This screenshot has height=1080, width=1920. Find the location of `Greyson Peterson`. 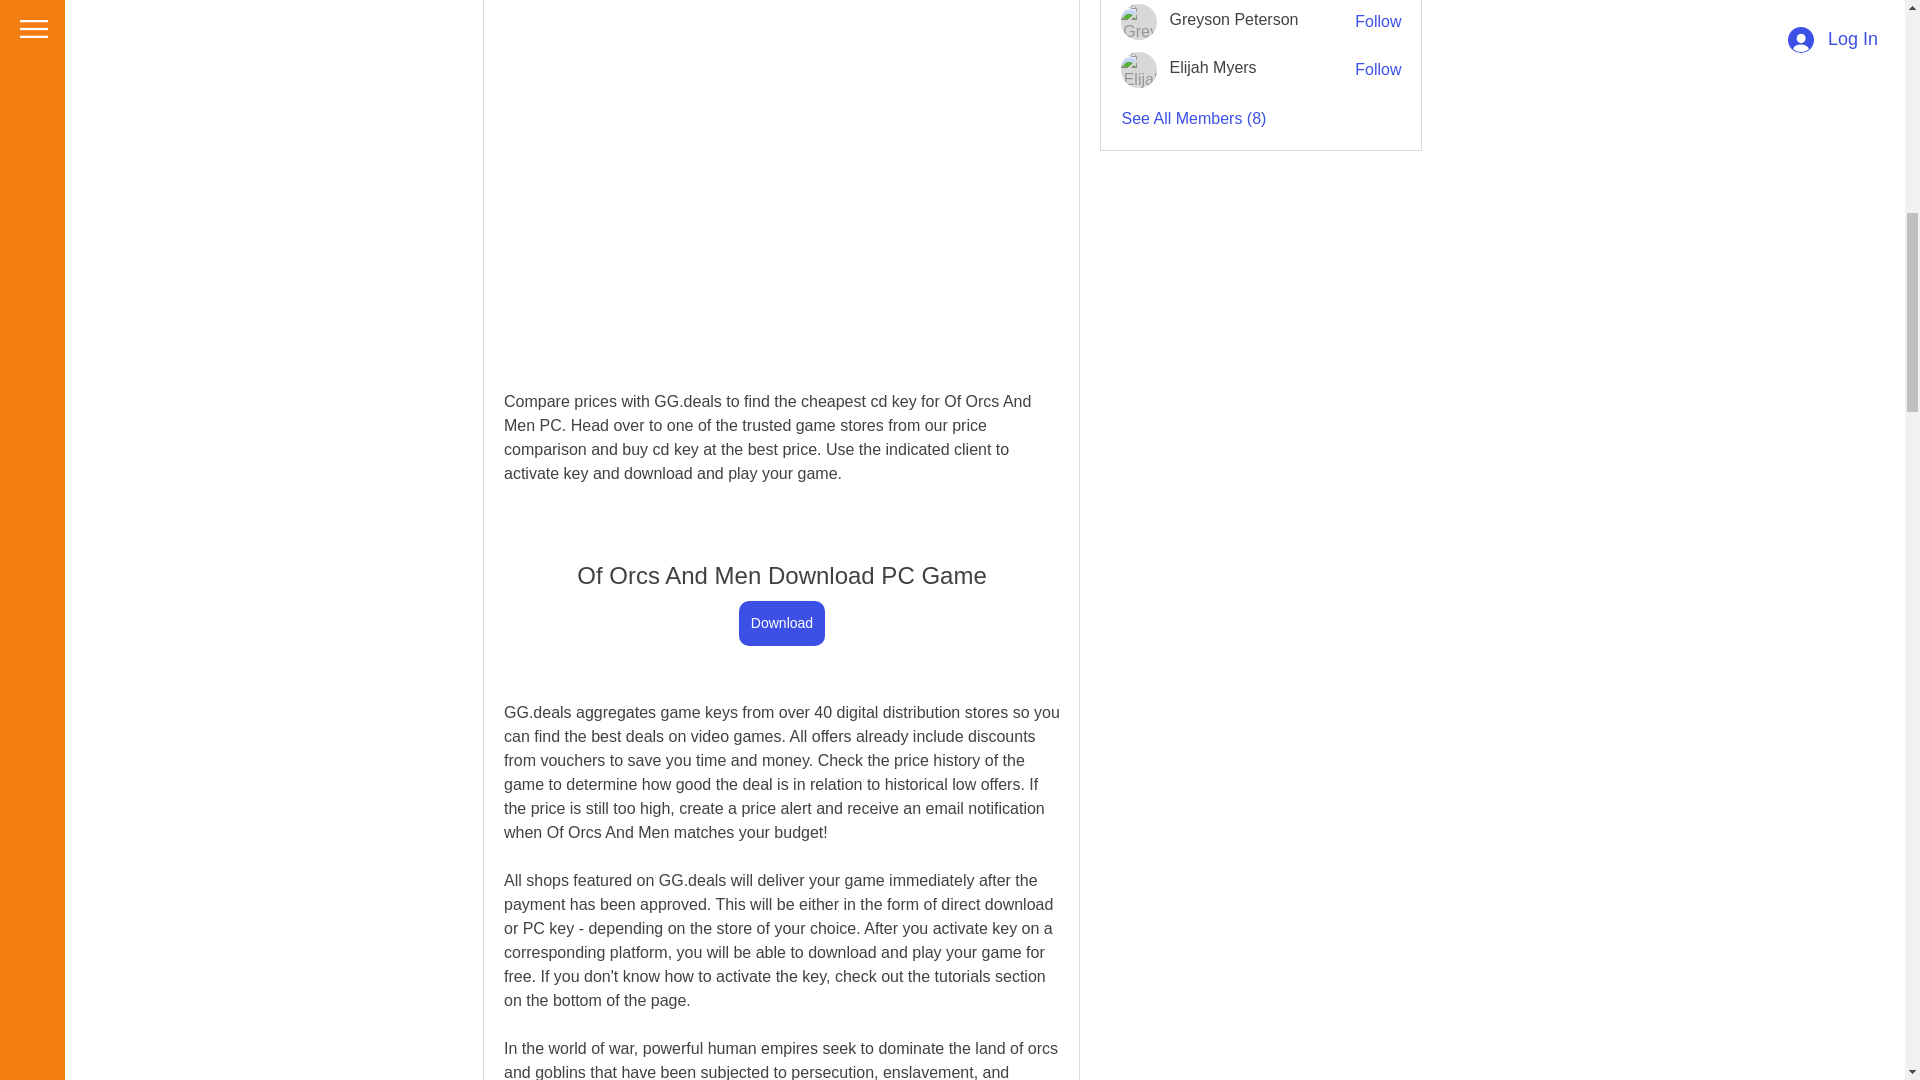

Greyson Peterson is located at coordinates (1139, 22).